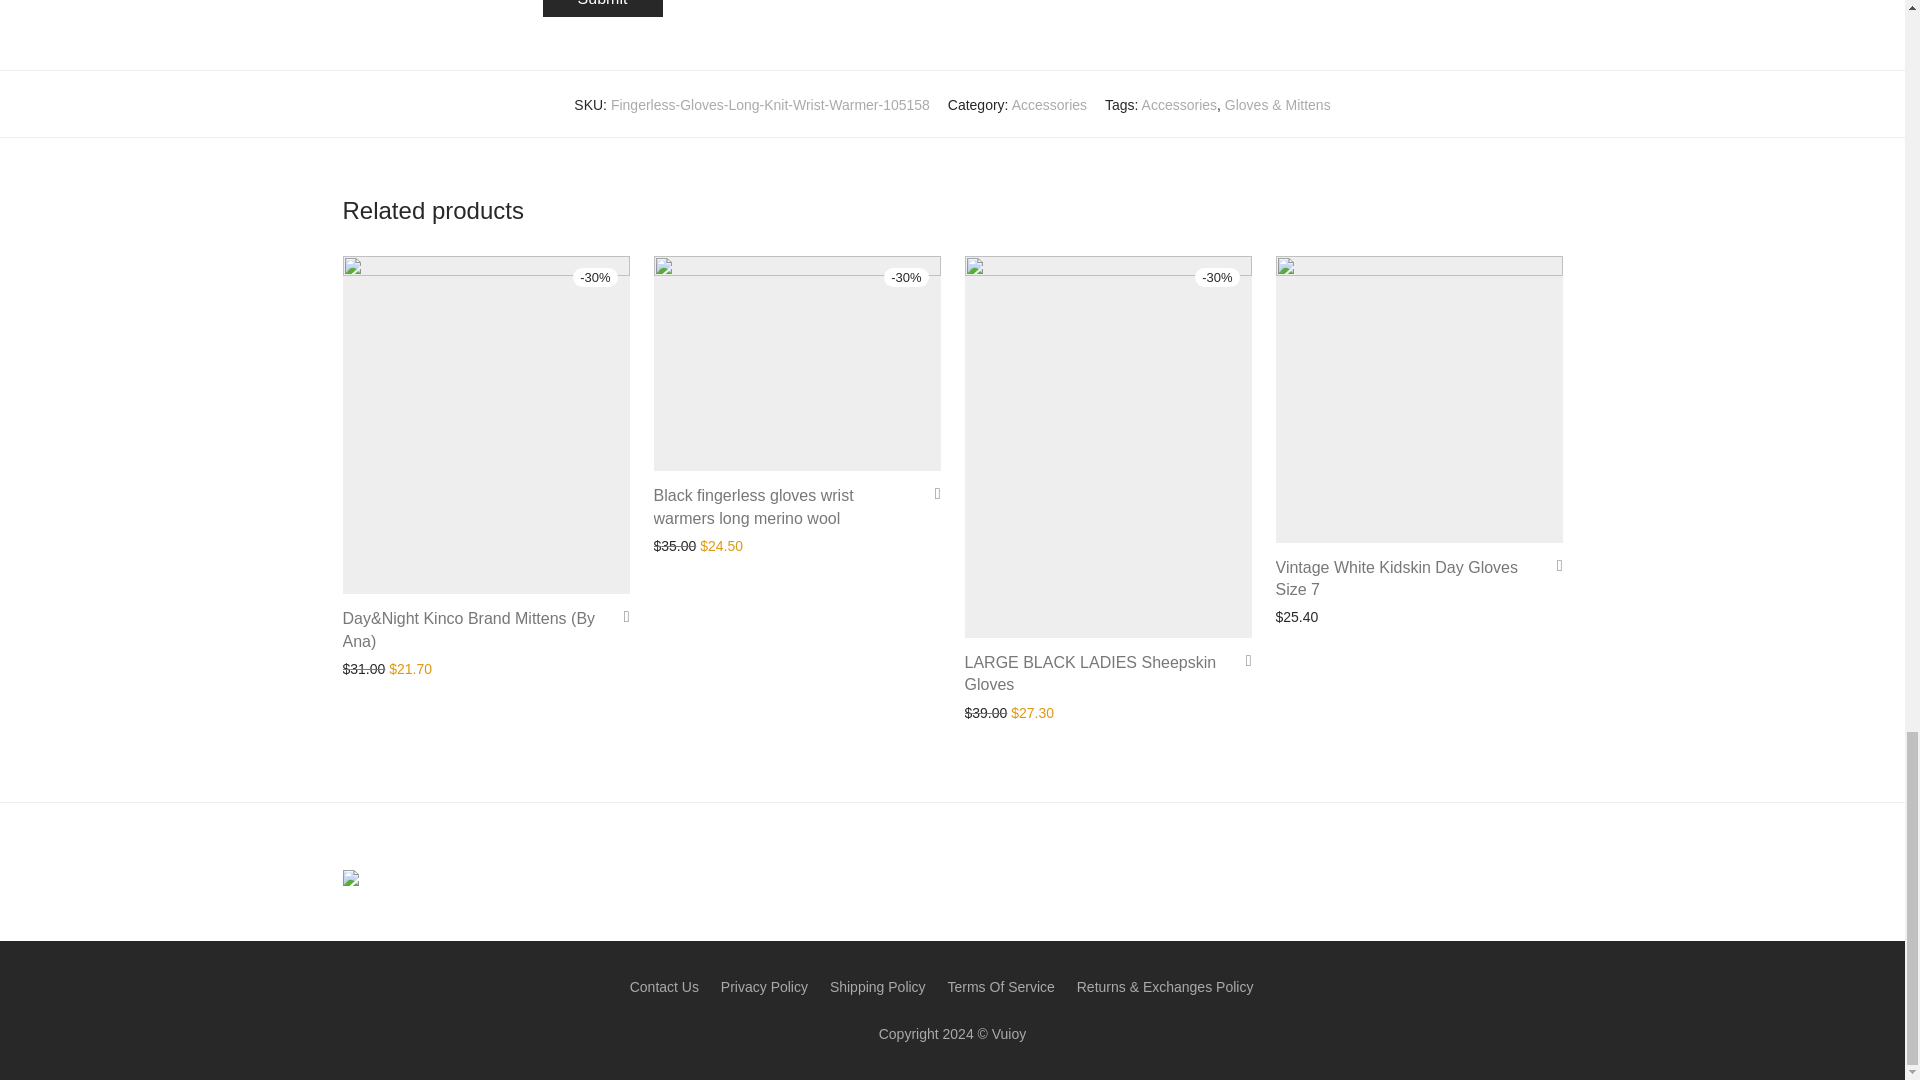 Image resolution: width=1920 pixels, height=1080 pixels. I want to click on Accessories, so click(1180, 105).